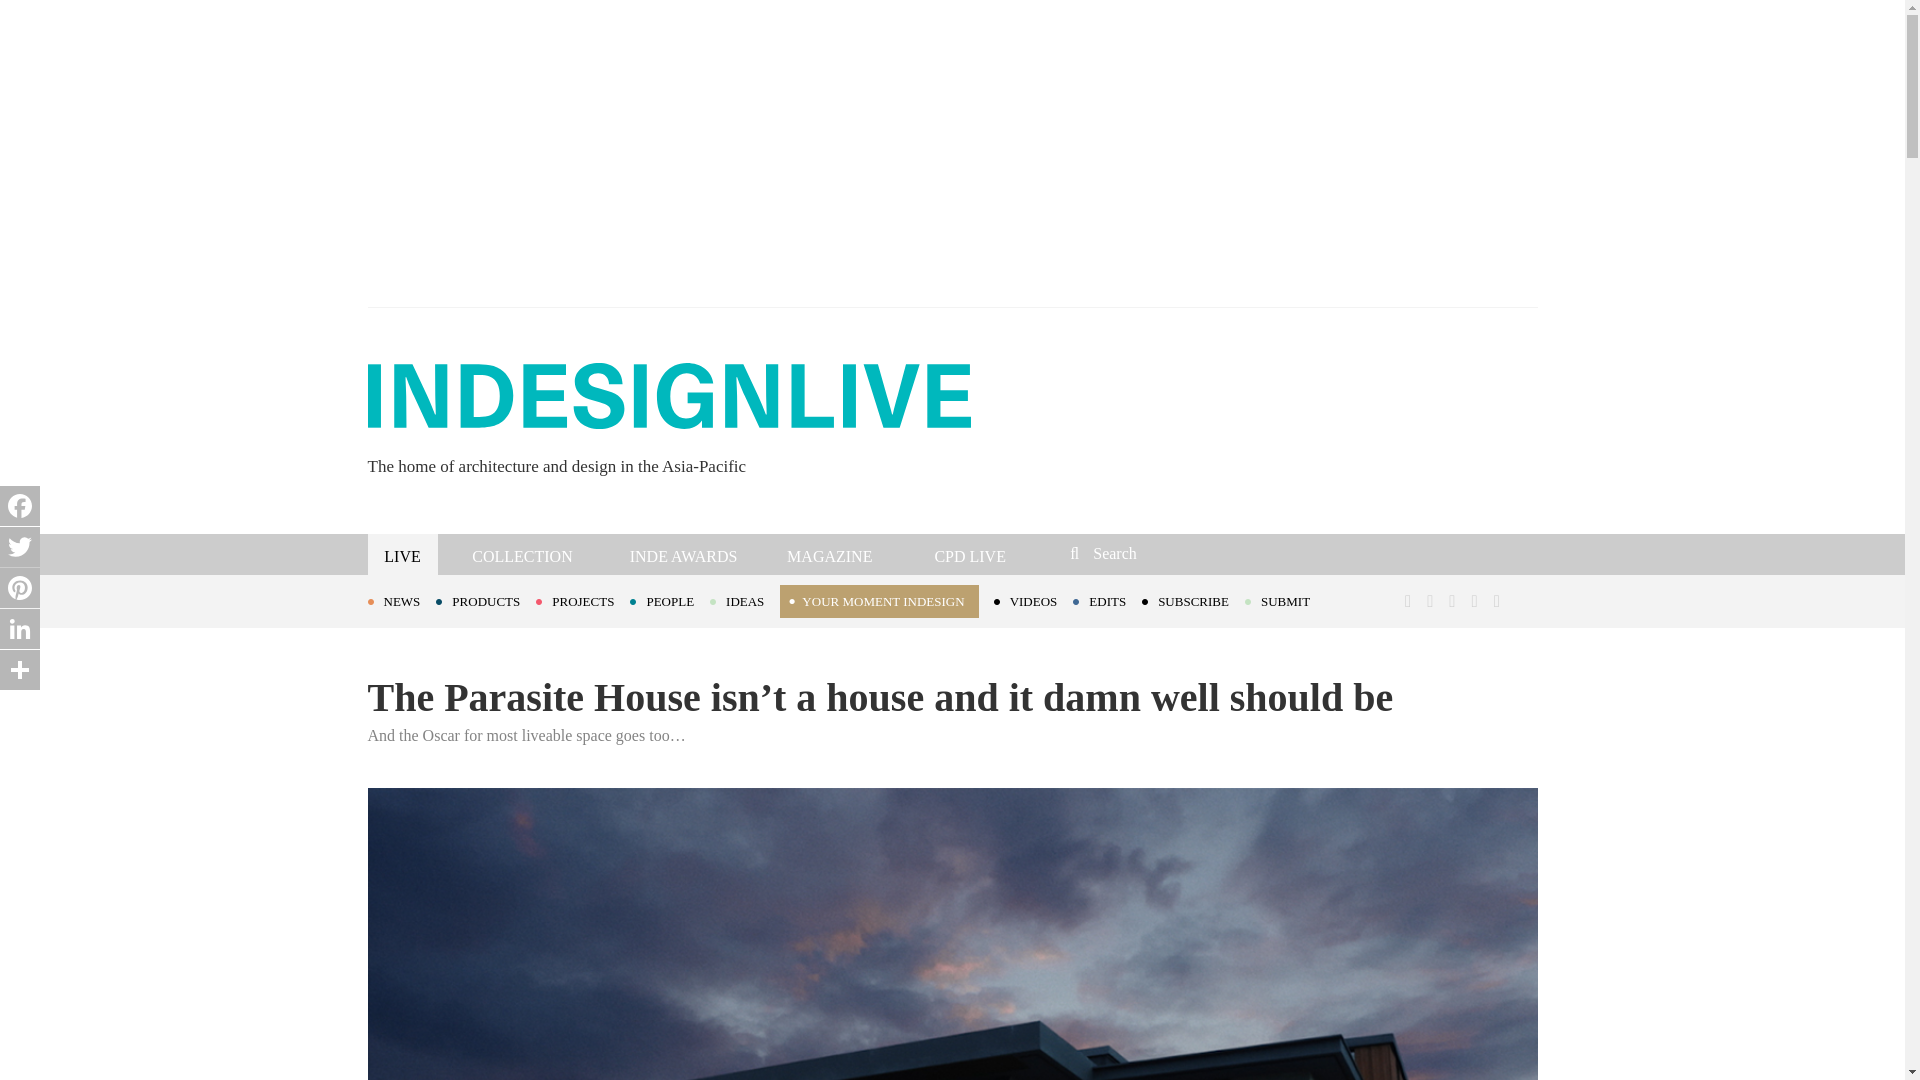  I want to click on PEOPLE, so click(670, 600).